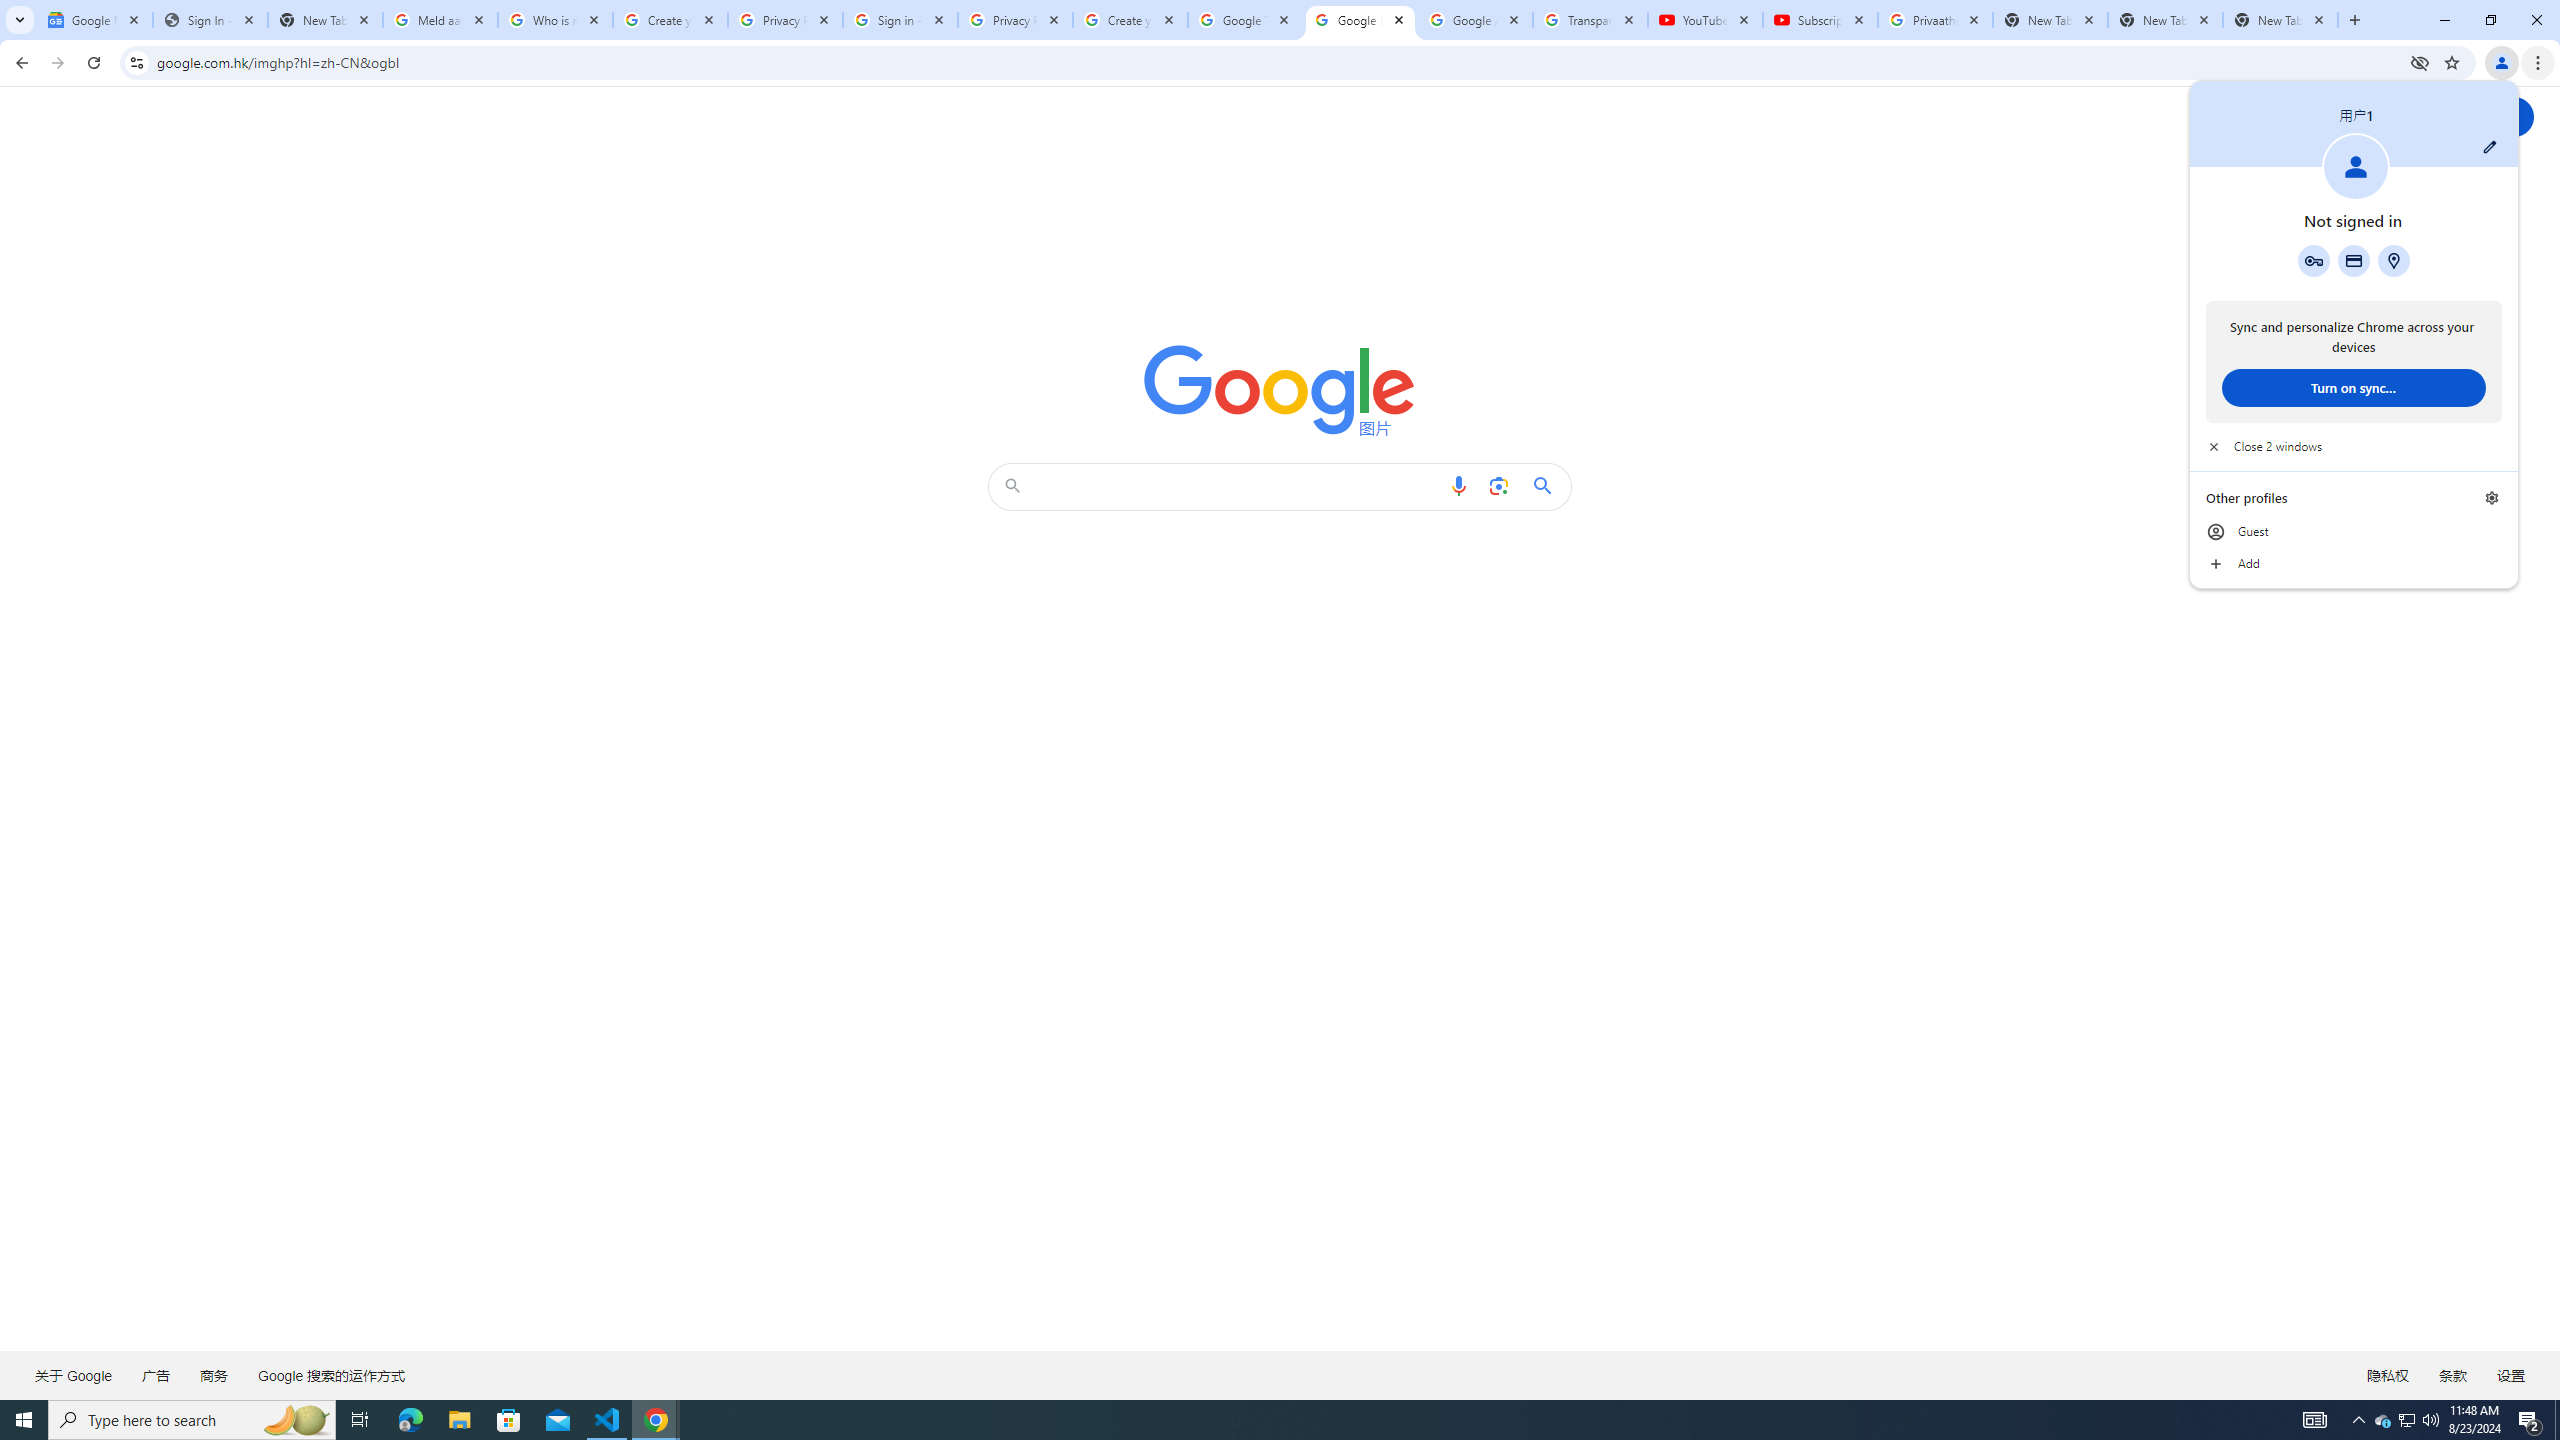 The width and height of the screenshot is (2560, 1440). I want to click on Start, so click(24, 1420).